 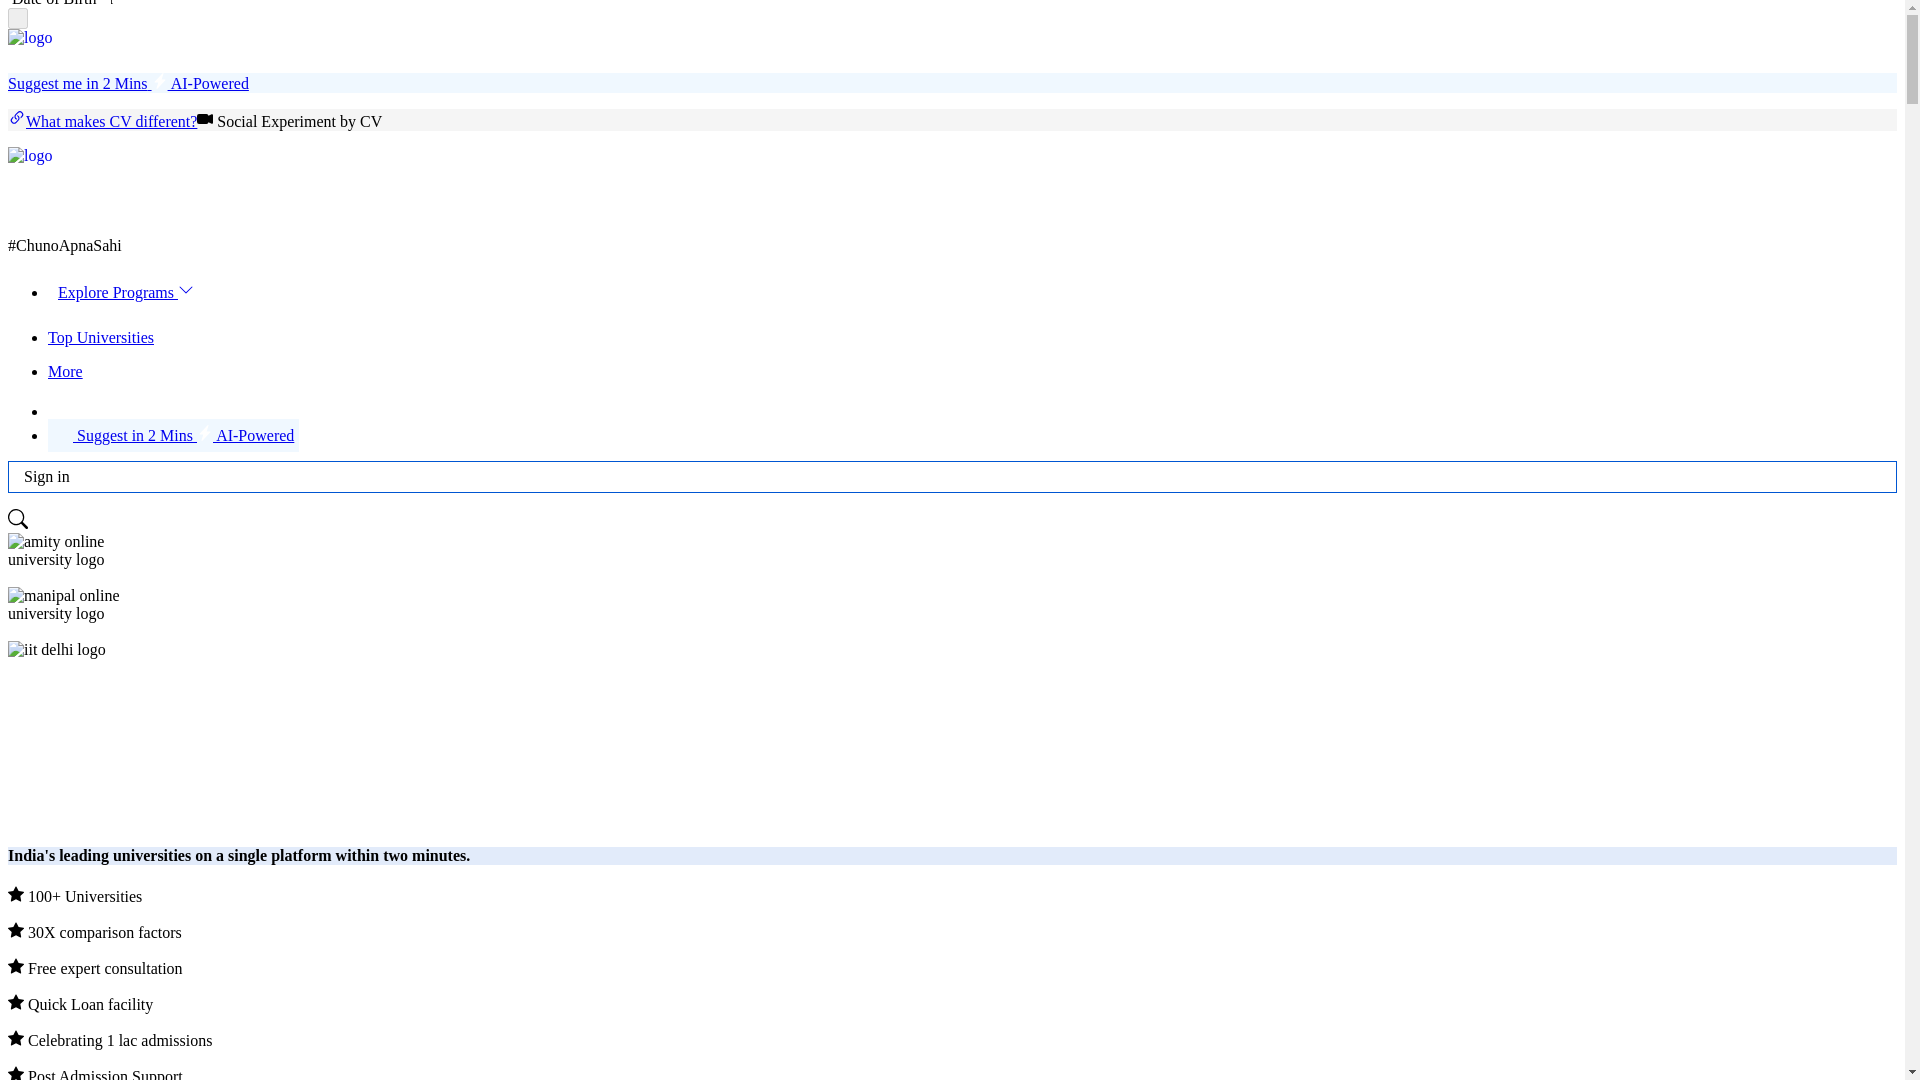 What do you see at coordinates (174, 436) in the screenshot?
I see `Suggest in 2 Mins AI-Powered` at bounding box center [174, 436].